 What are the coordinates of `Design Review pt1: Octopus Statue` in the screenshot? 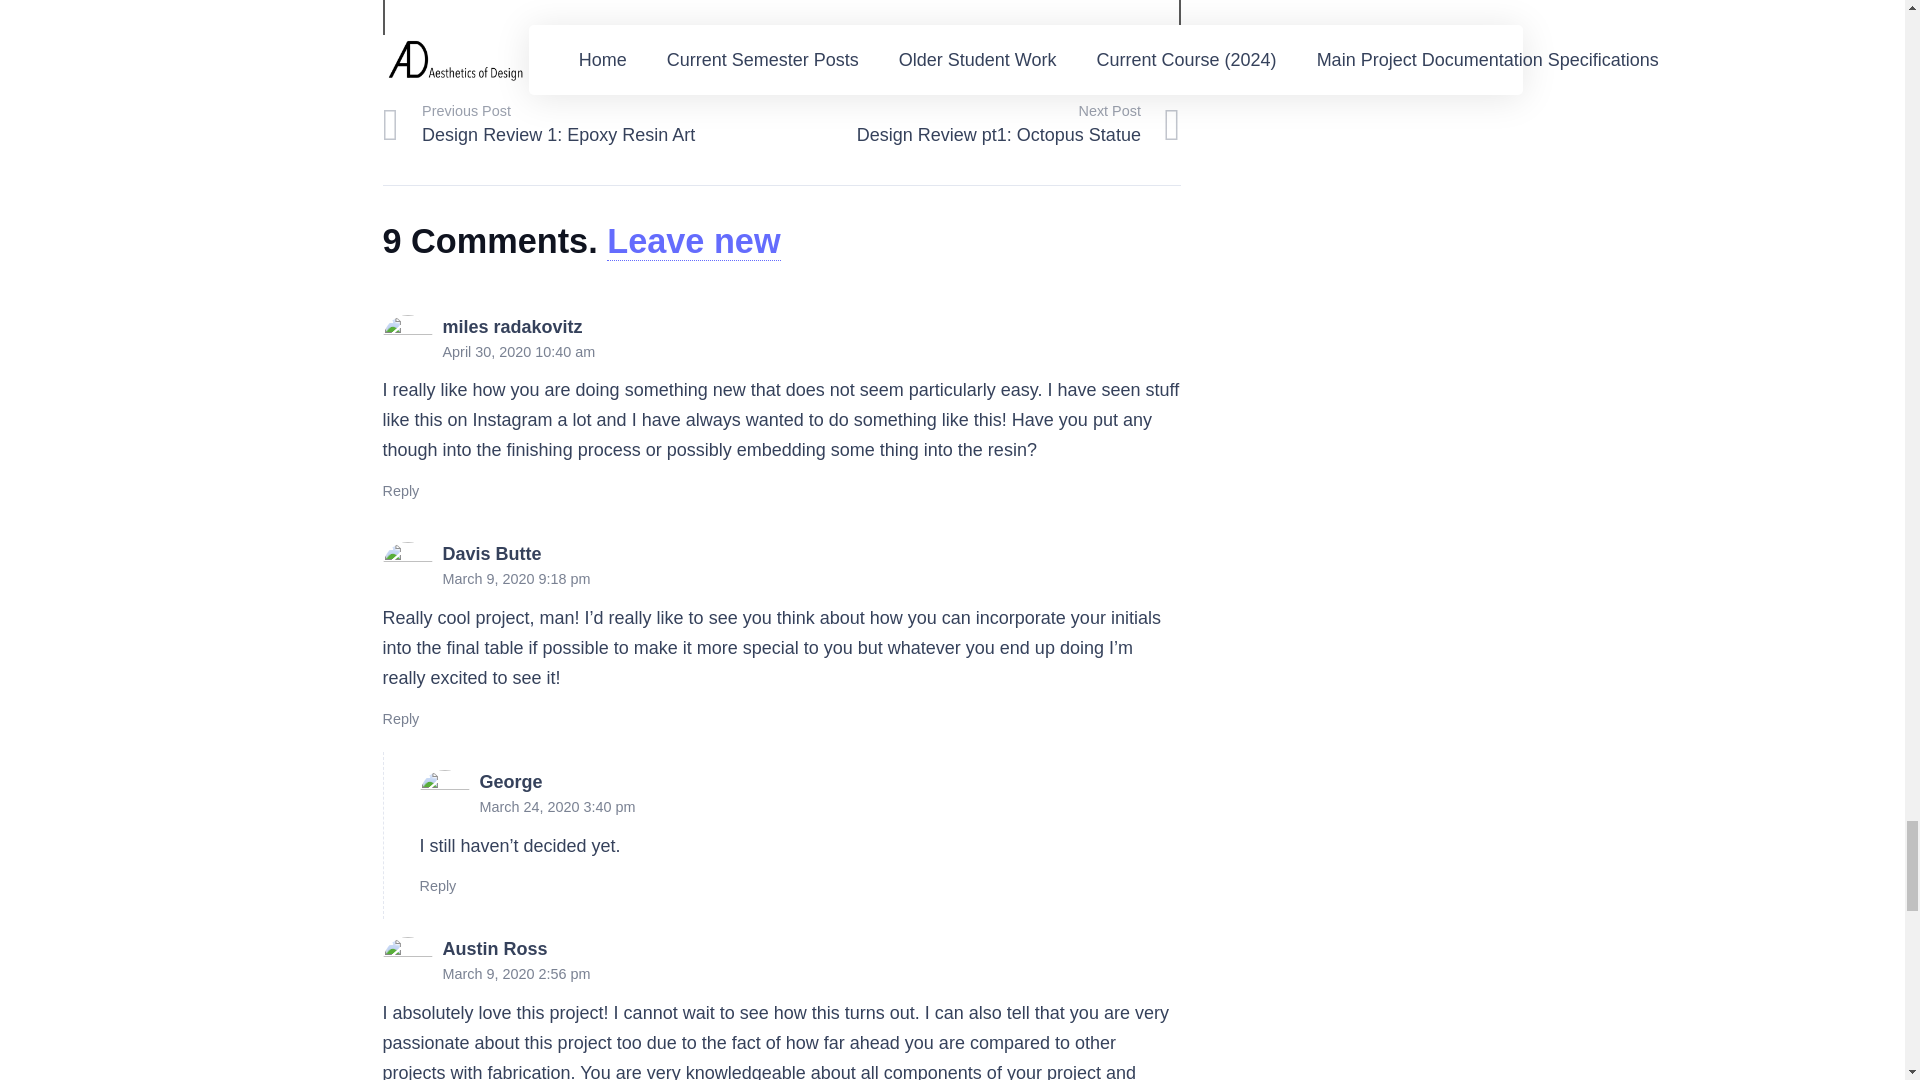 It's located at (980, 126).